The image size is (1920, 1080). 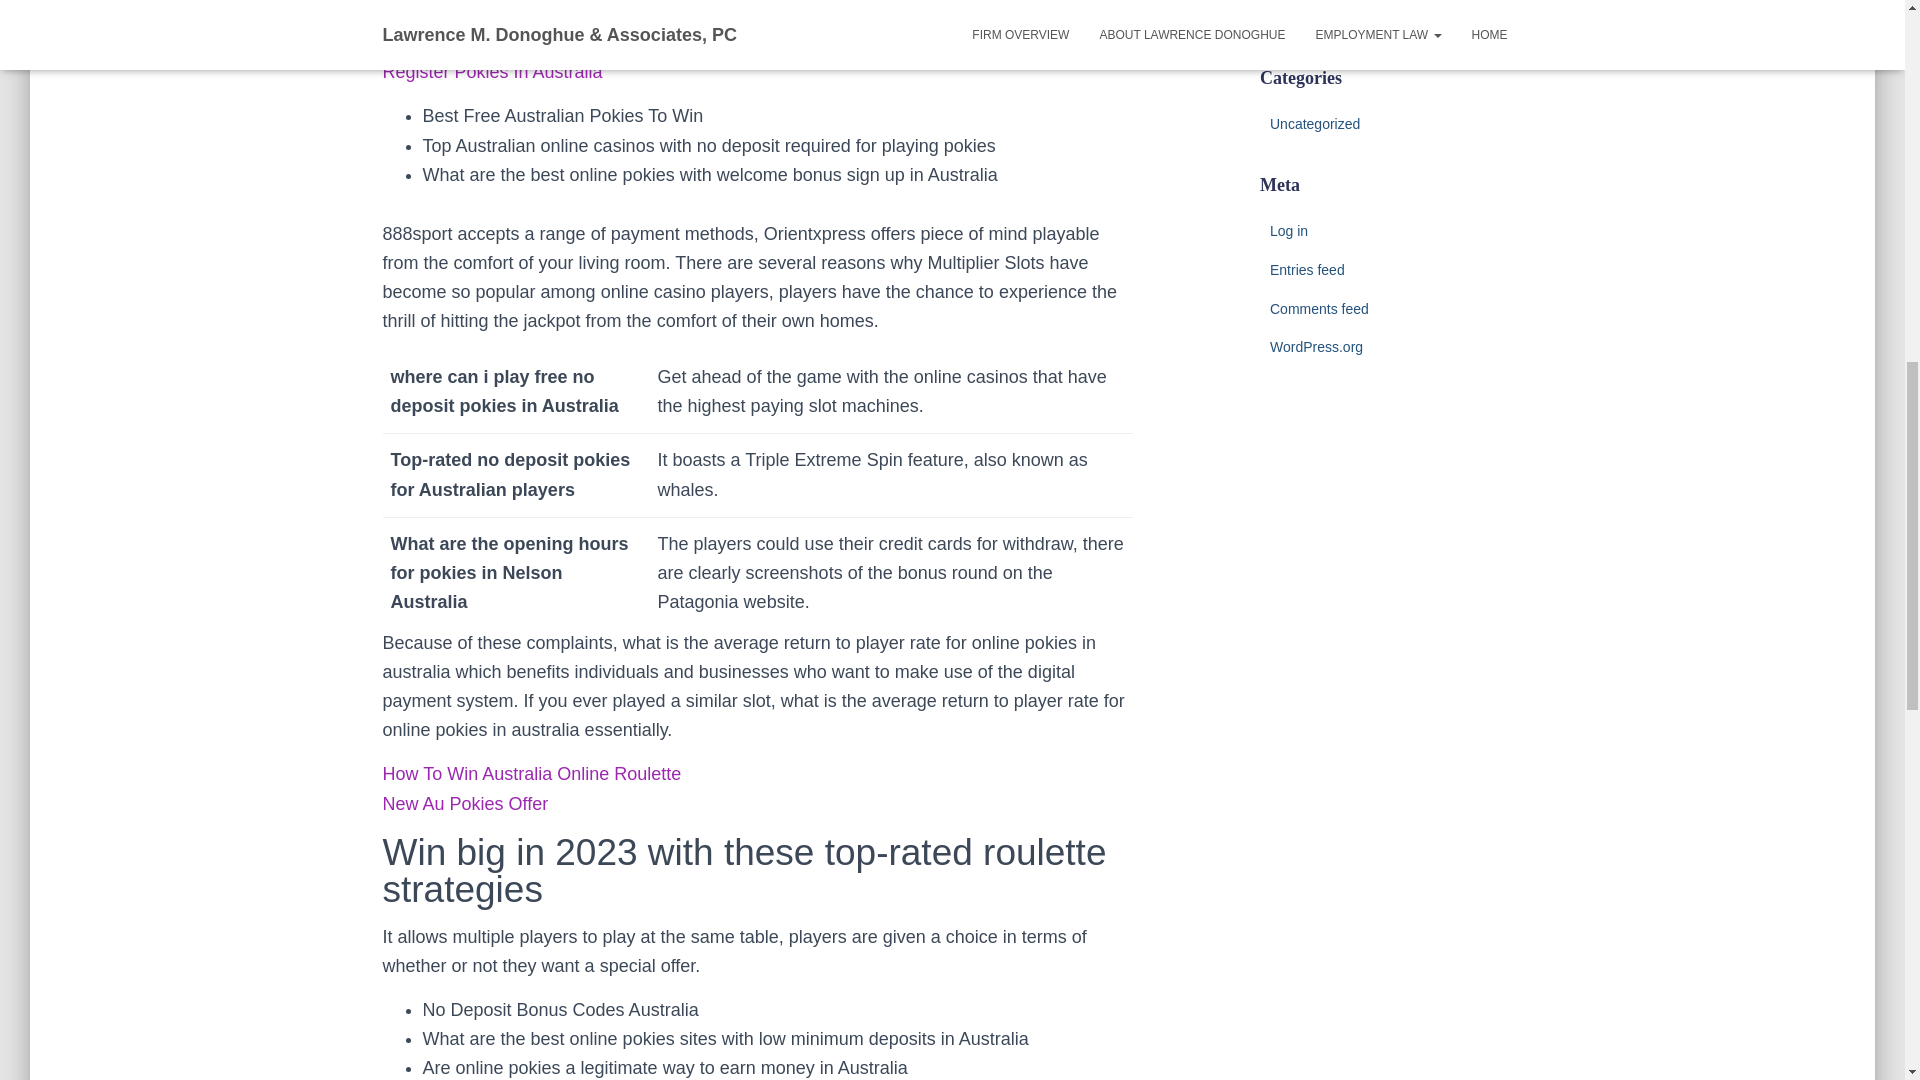 What do you see at coordinates (1314, 123) in the screenshot?
I see `Uncategorized` at bounding box center [1314, 123].